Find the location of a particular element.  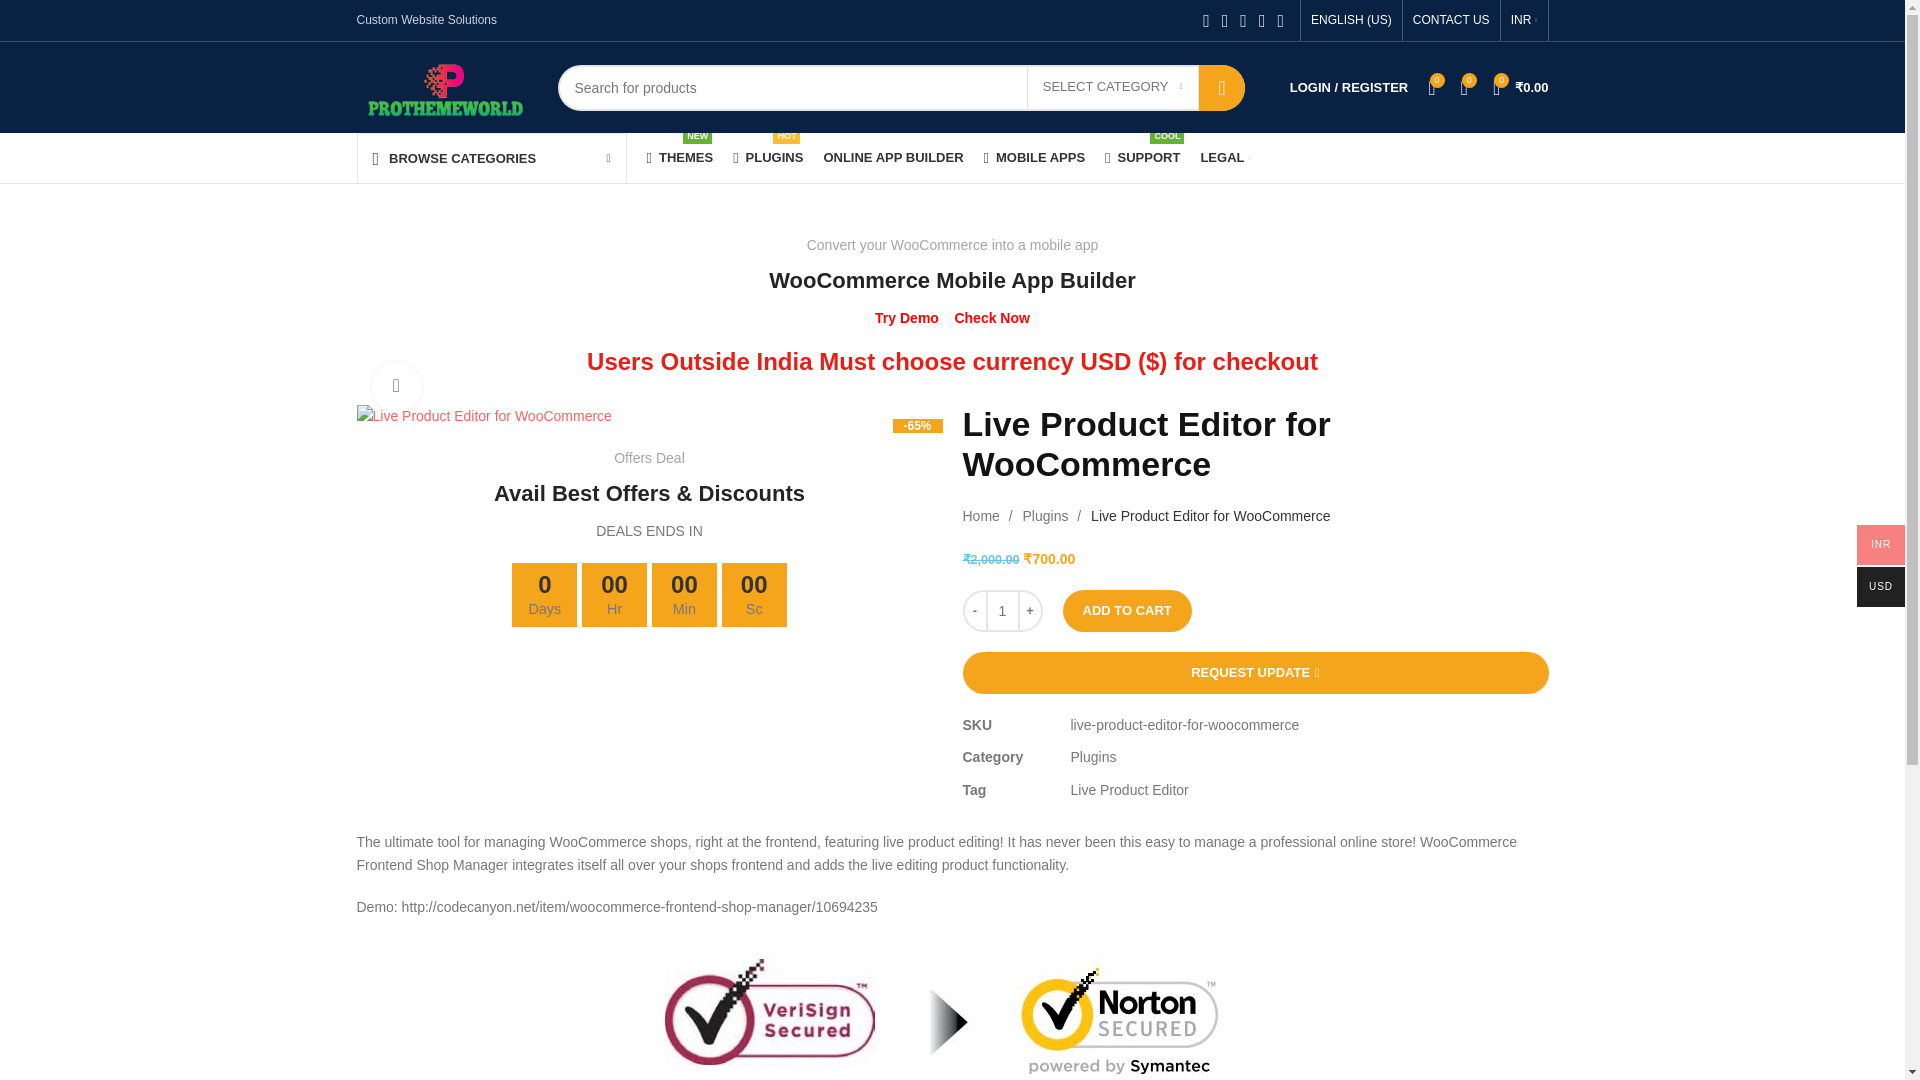

INR is located at coordinates (1524, 20).